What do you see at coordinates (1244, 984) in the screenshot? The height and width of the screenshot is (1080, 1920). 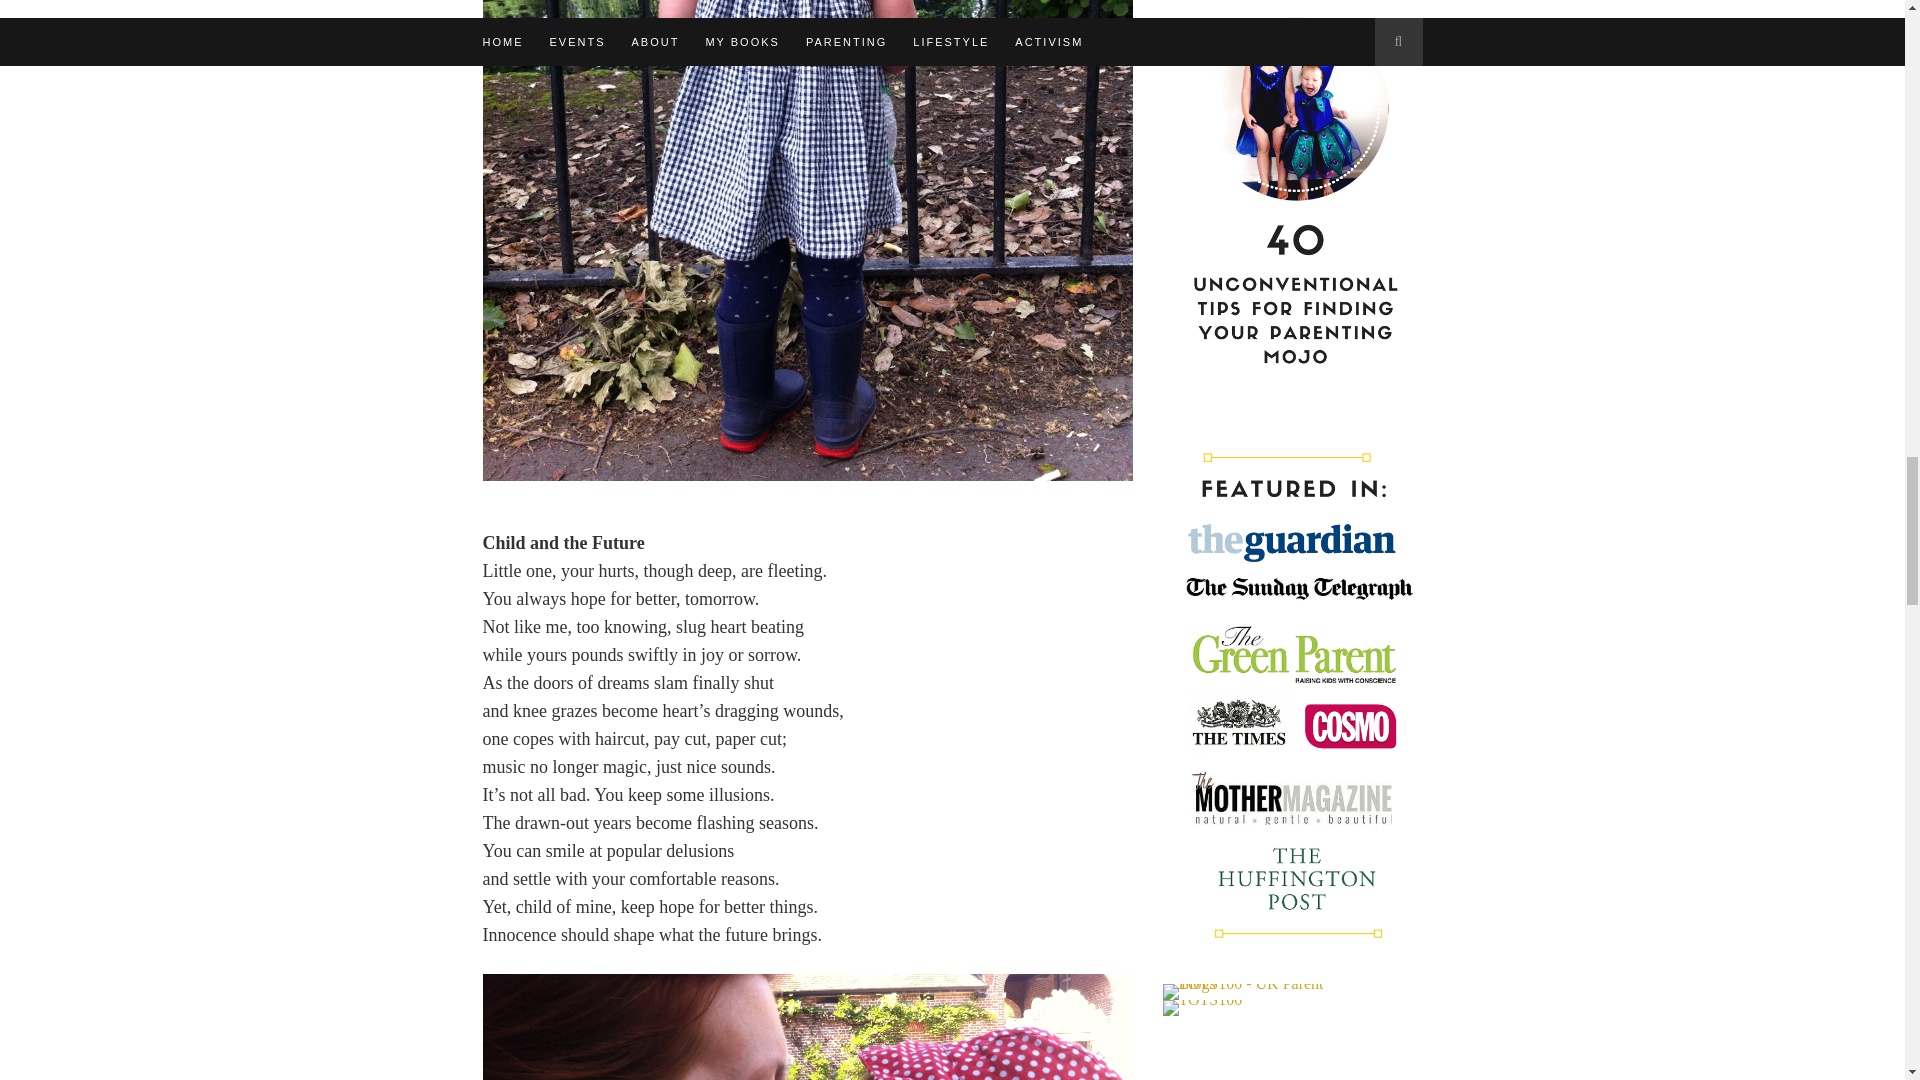 I see `TOTS 100 - UK Parent Blogs` at bounding box center [1244, 984].